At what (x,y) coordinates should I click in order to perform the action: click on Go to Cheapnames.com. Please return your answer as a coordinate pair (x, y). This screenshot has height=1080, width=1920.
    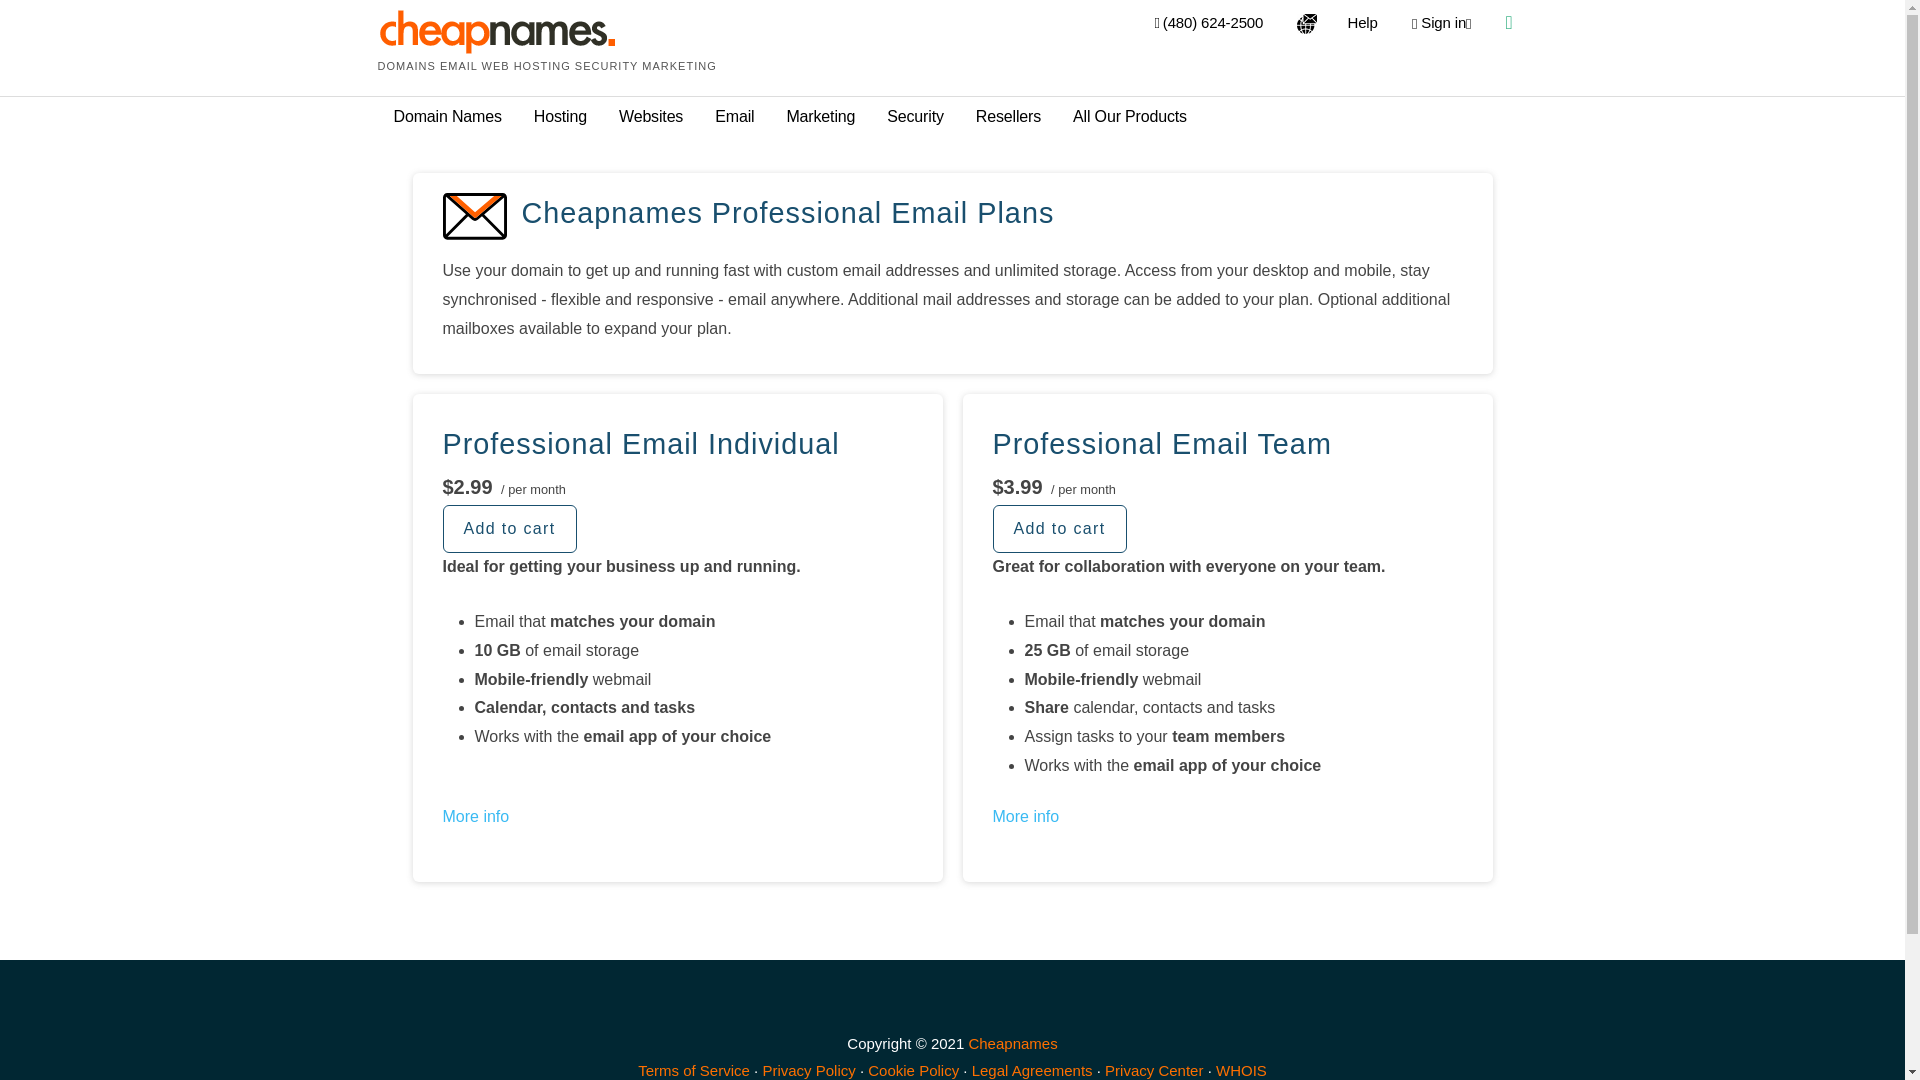
    Looking at the image, I should click on (1012, 1042).